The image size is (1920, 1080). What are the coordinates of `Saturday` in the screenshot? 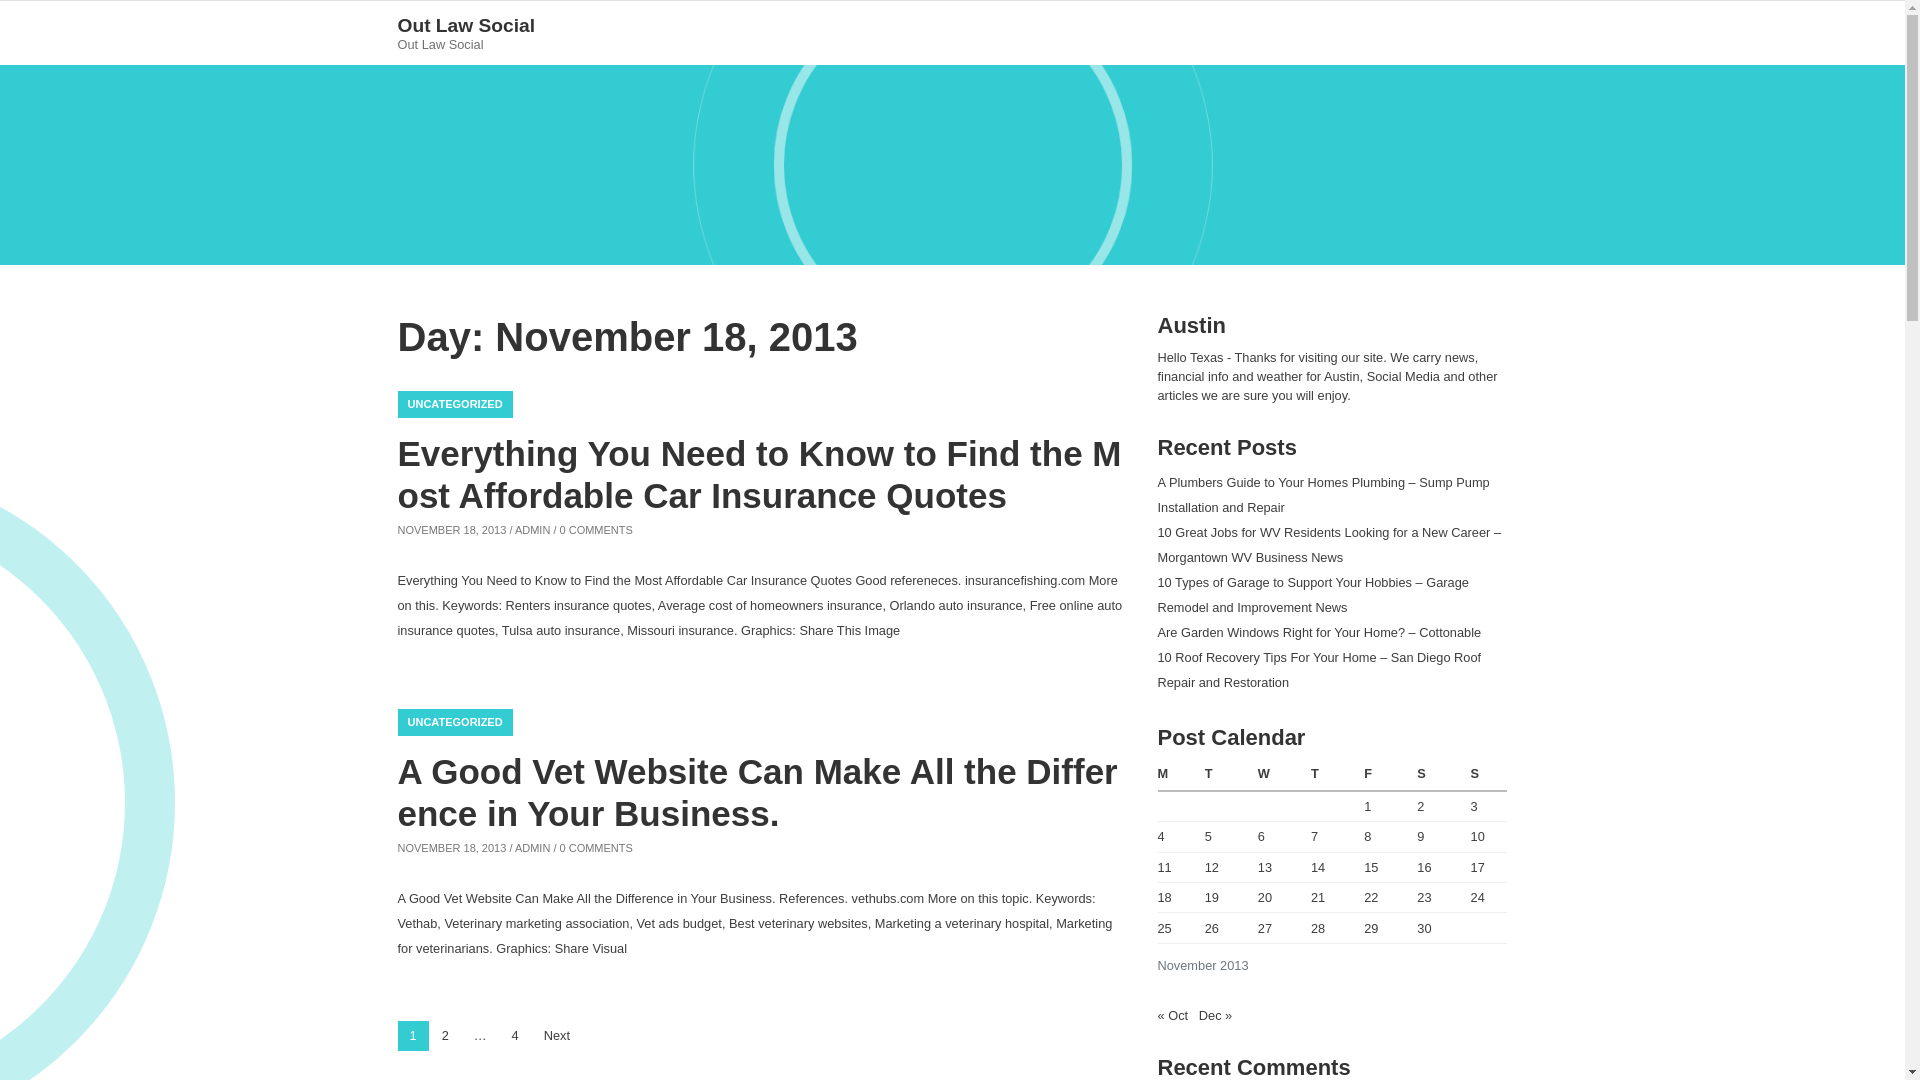 It's located at (1438, 774).